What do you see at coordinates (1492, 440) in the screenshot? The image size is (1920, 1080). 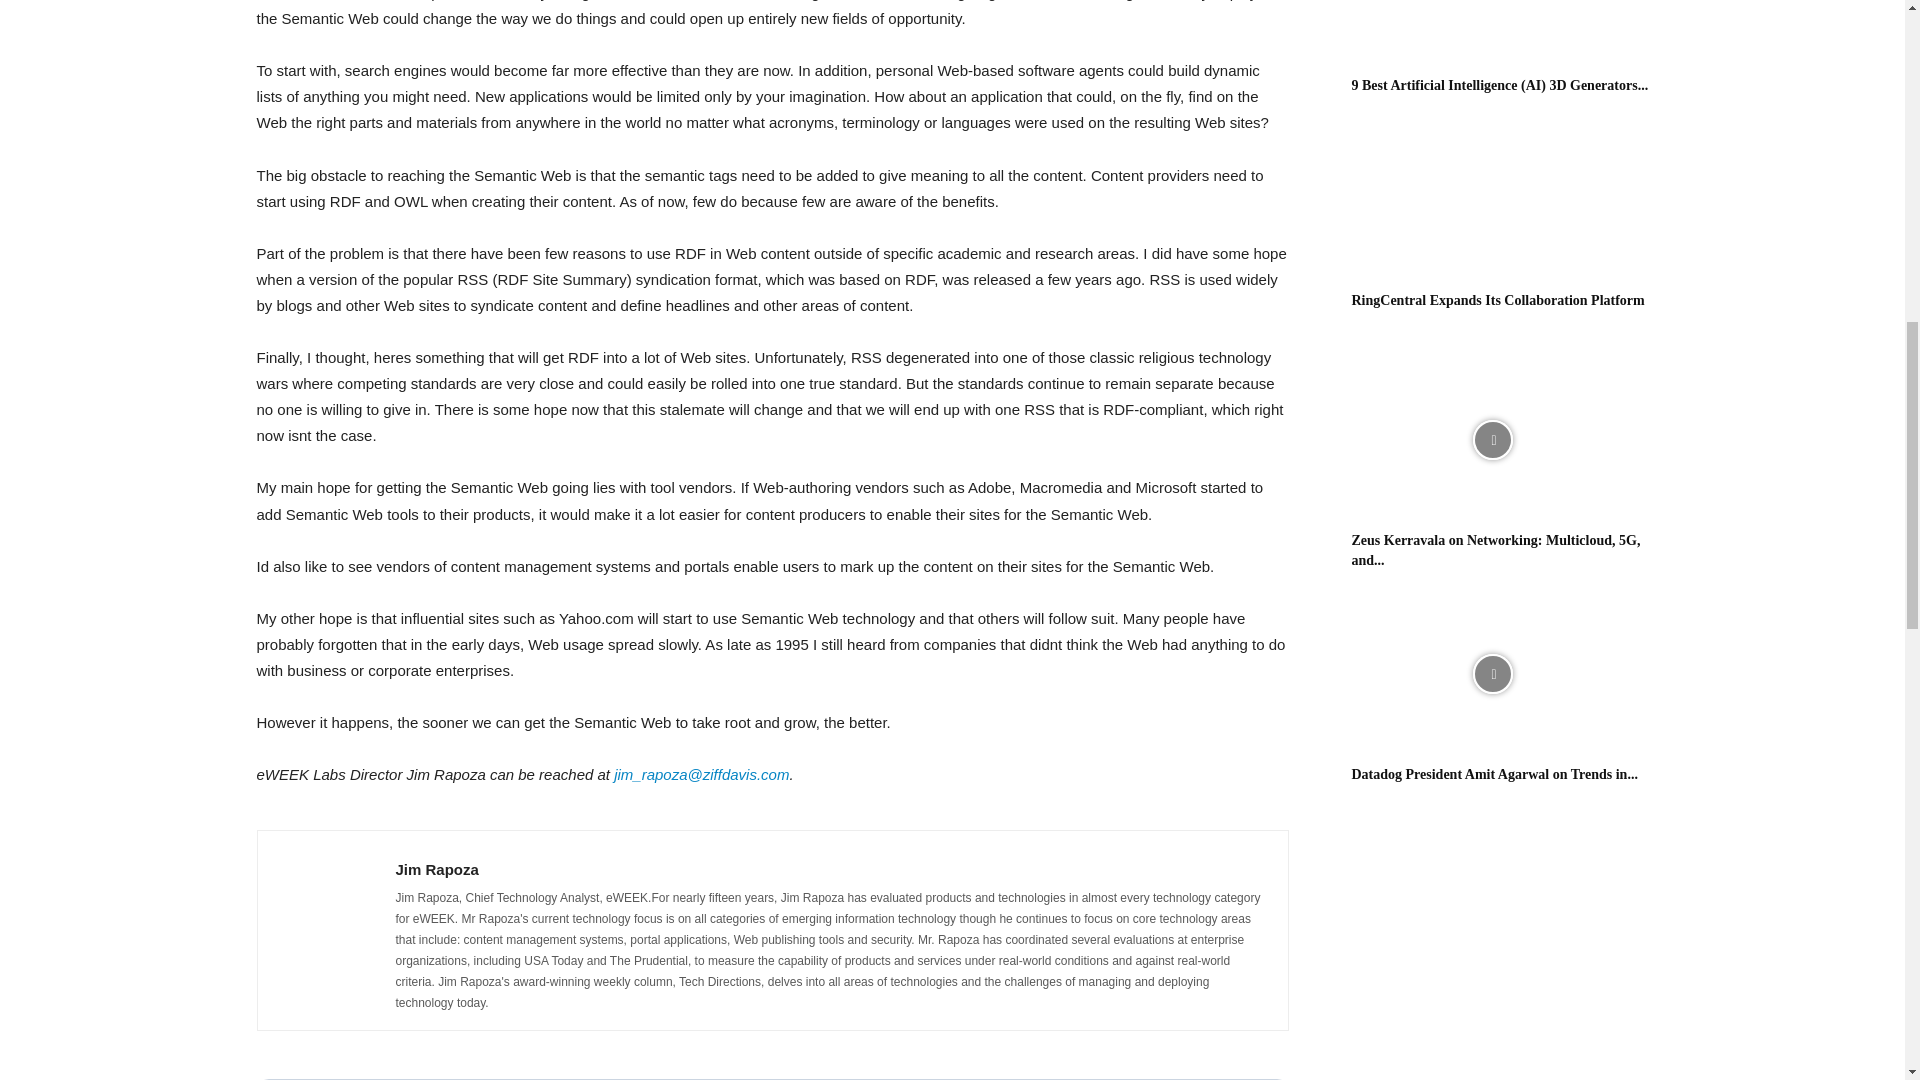 I see `Zeus Kerravala on Networking: Multicloud, 5G, and Automation` at bounding box center [1492, 440].